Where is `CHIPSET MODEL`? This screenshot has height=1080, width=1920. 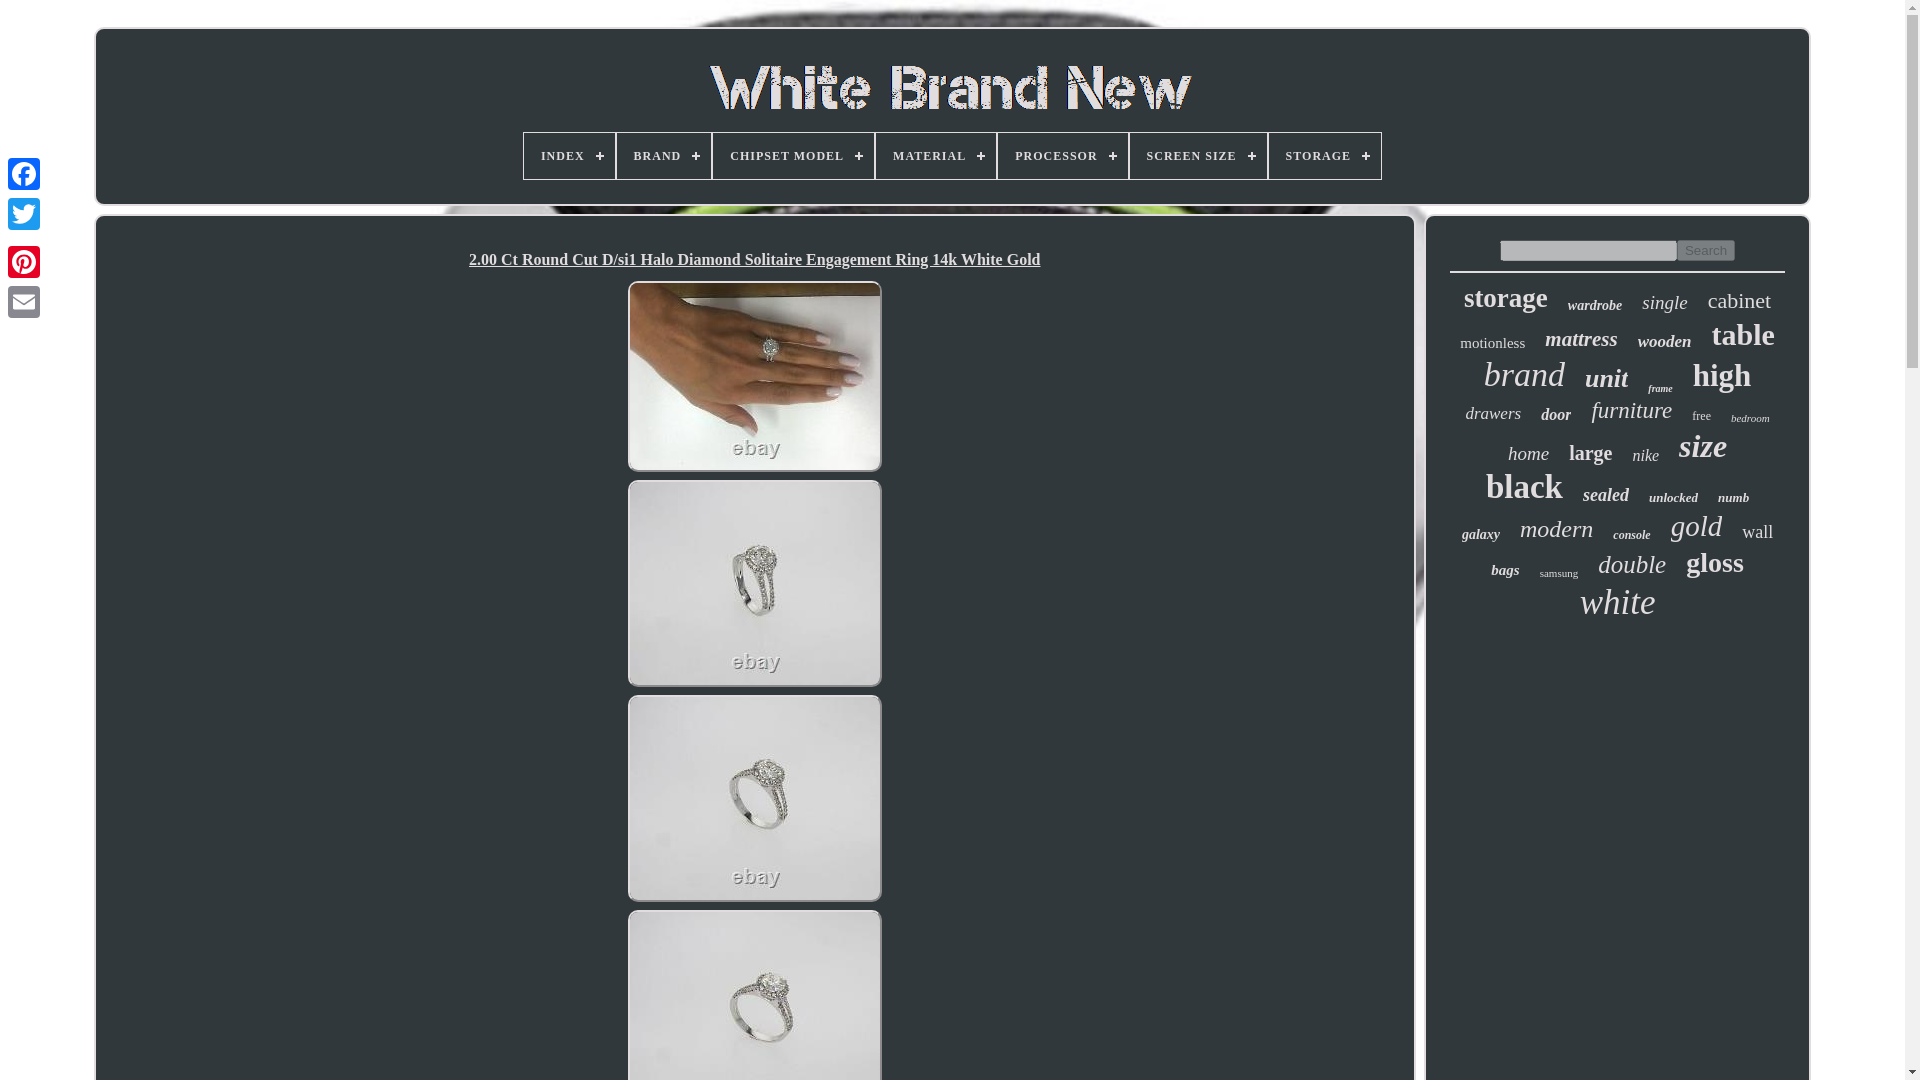 CHIPSET MODEL is located at coordinates (792, 156).